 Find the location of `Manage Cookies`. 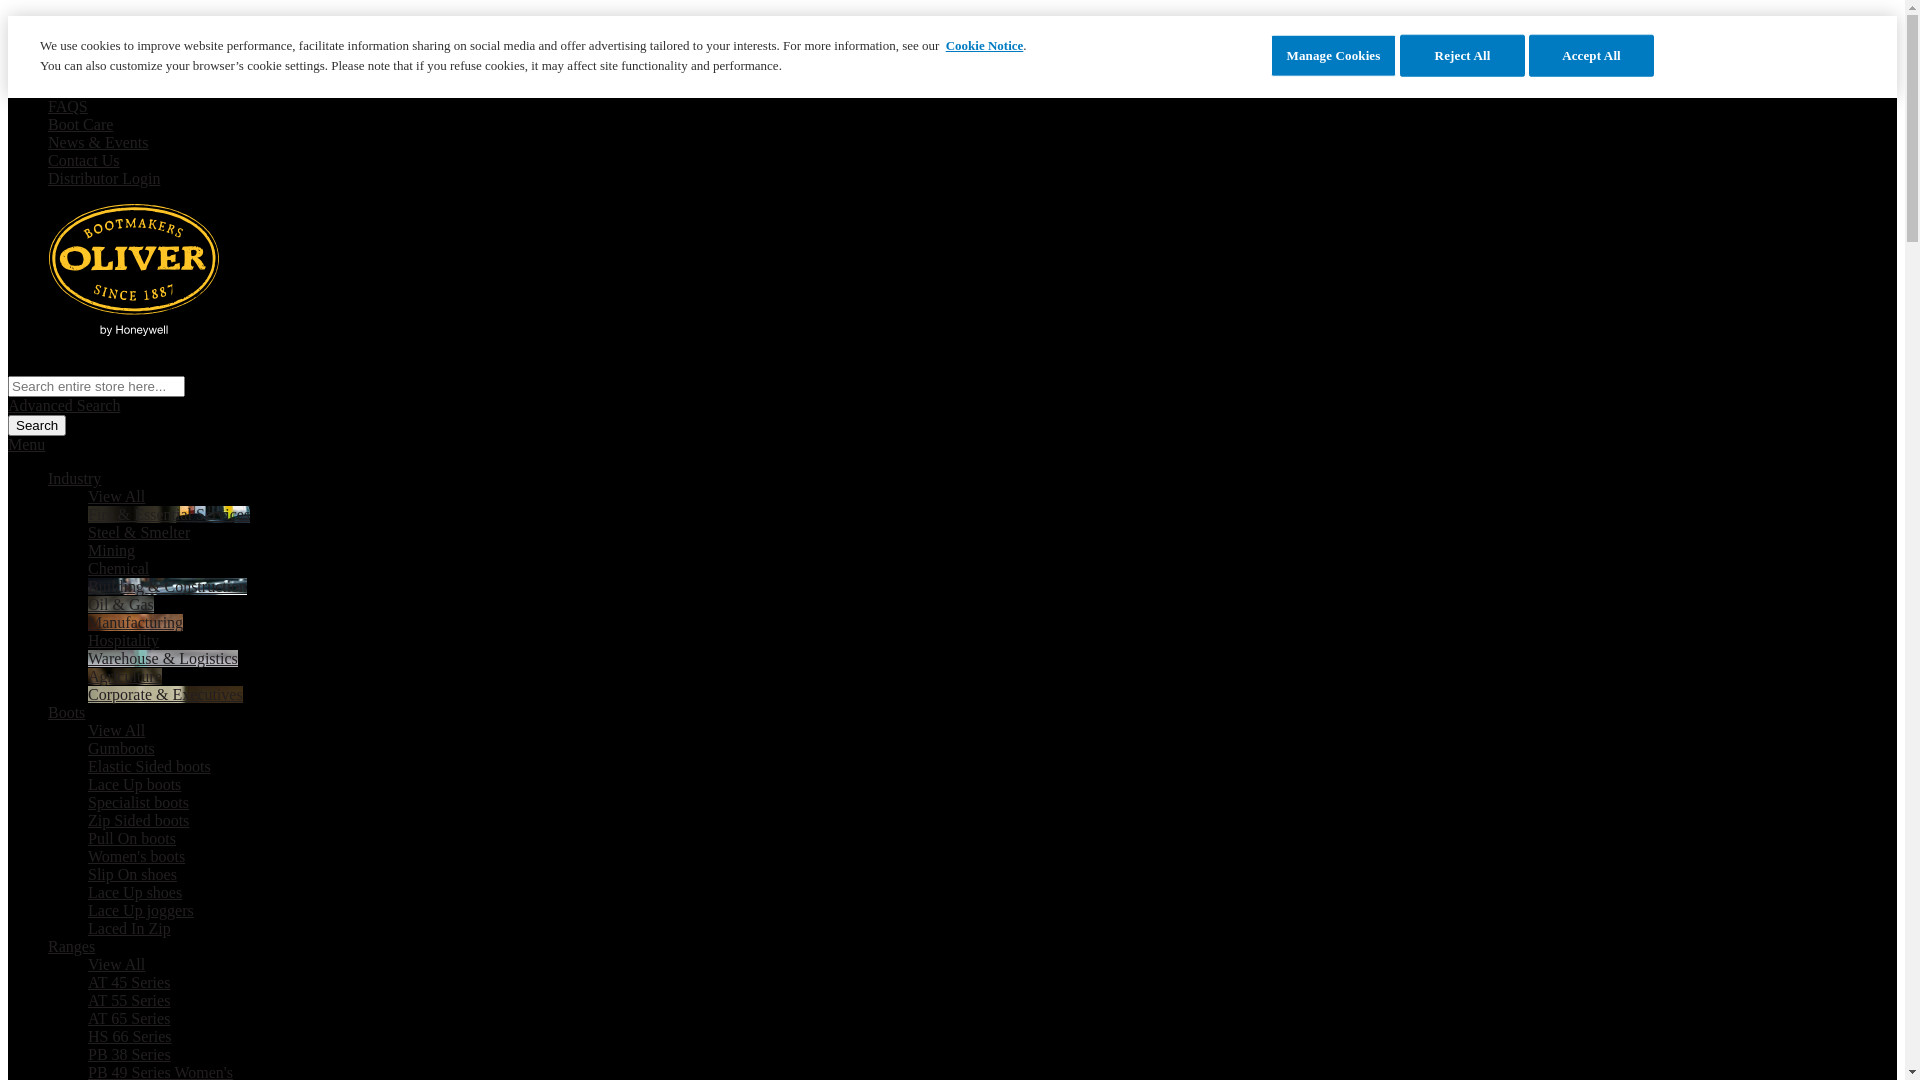

Manage Cookies is located at coordinates (1334, 56).